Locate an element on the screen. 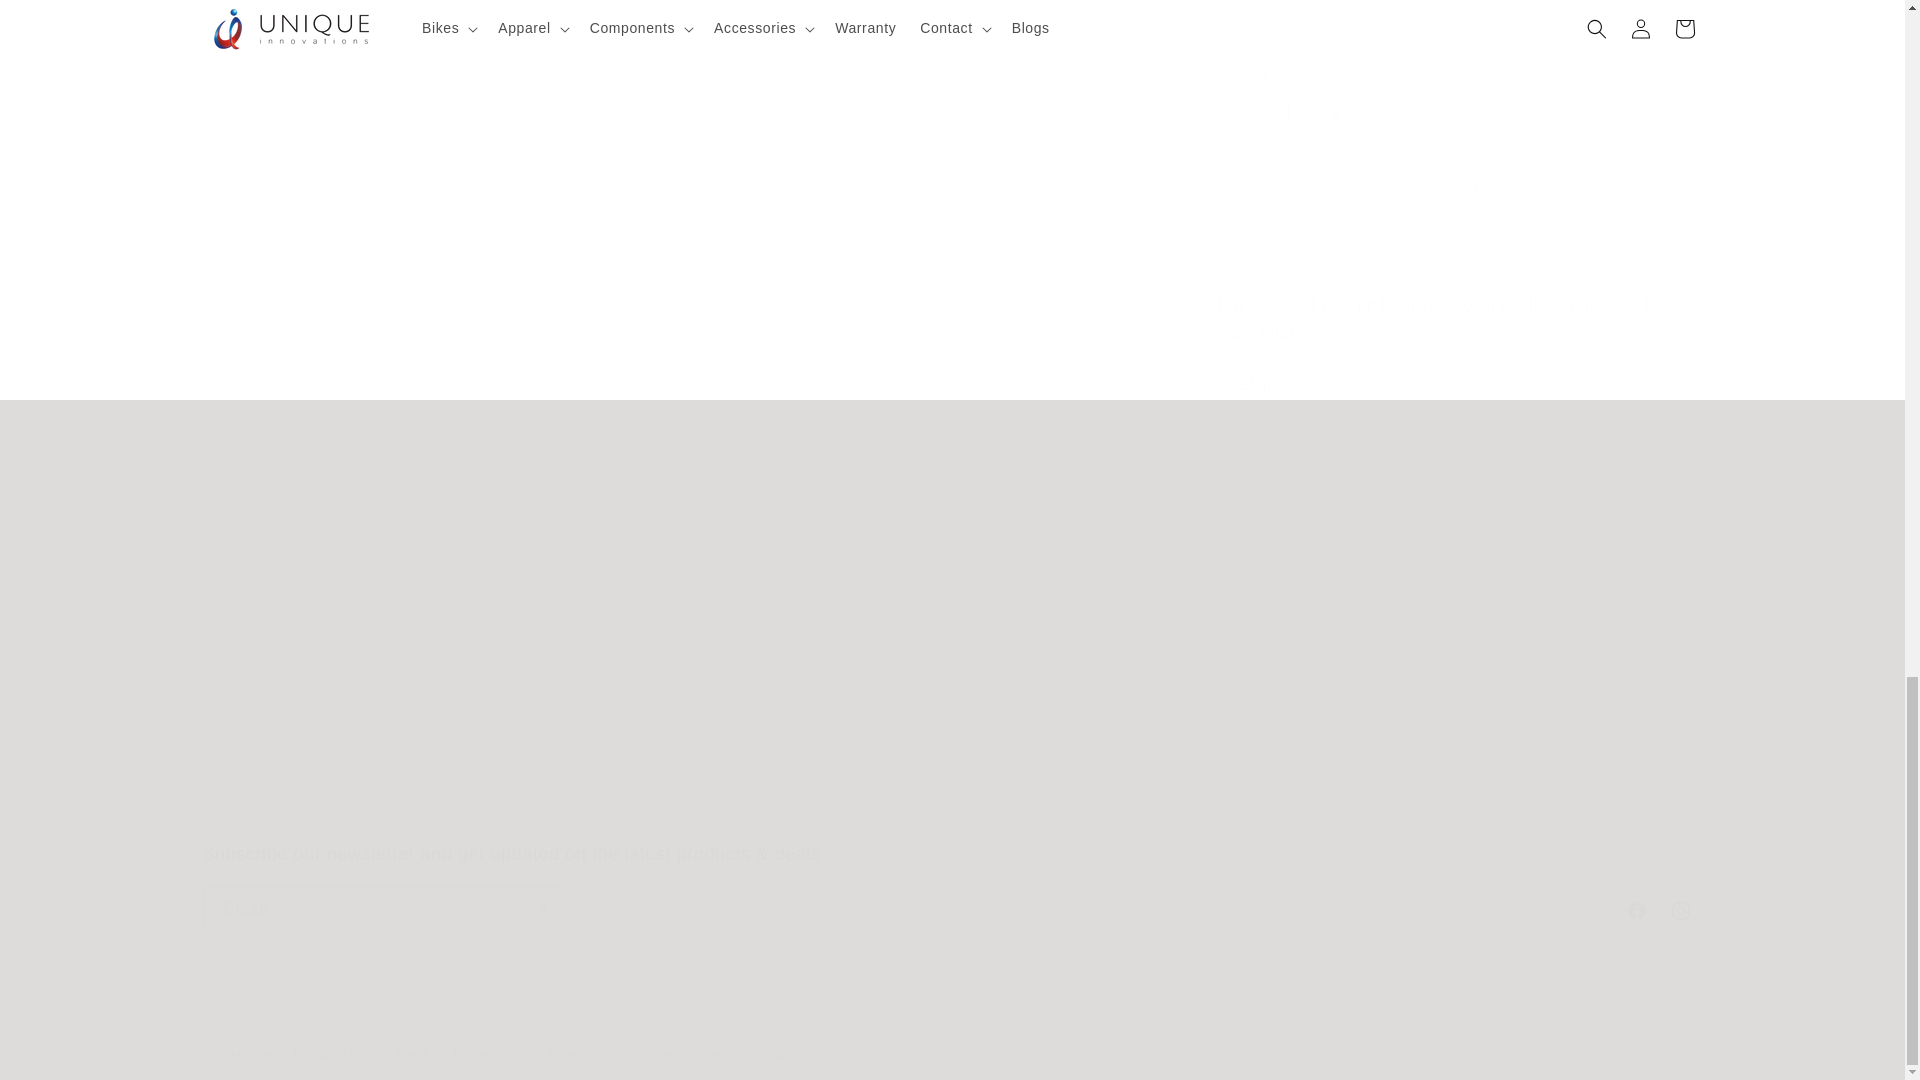  Open media 4 in modal is located at coordinates (443, 184).